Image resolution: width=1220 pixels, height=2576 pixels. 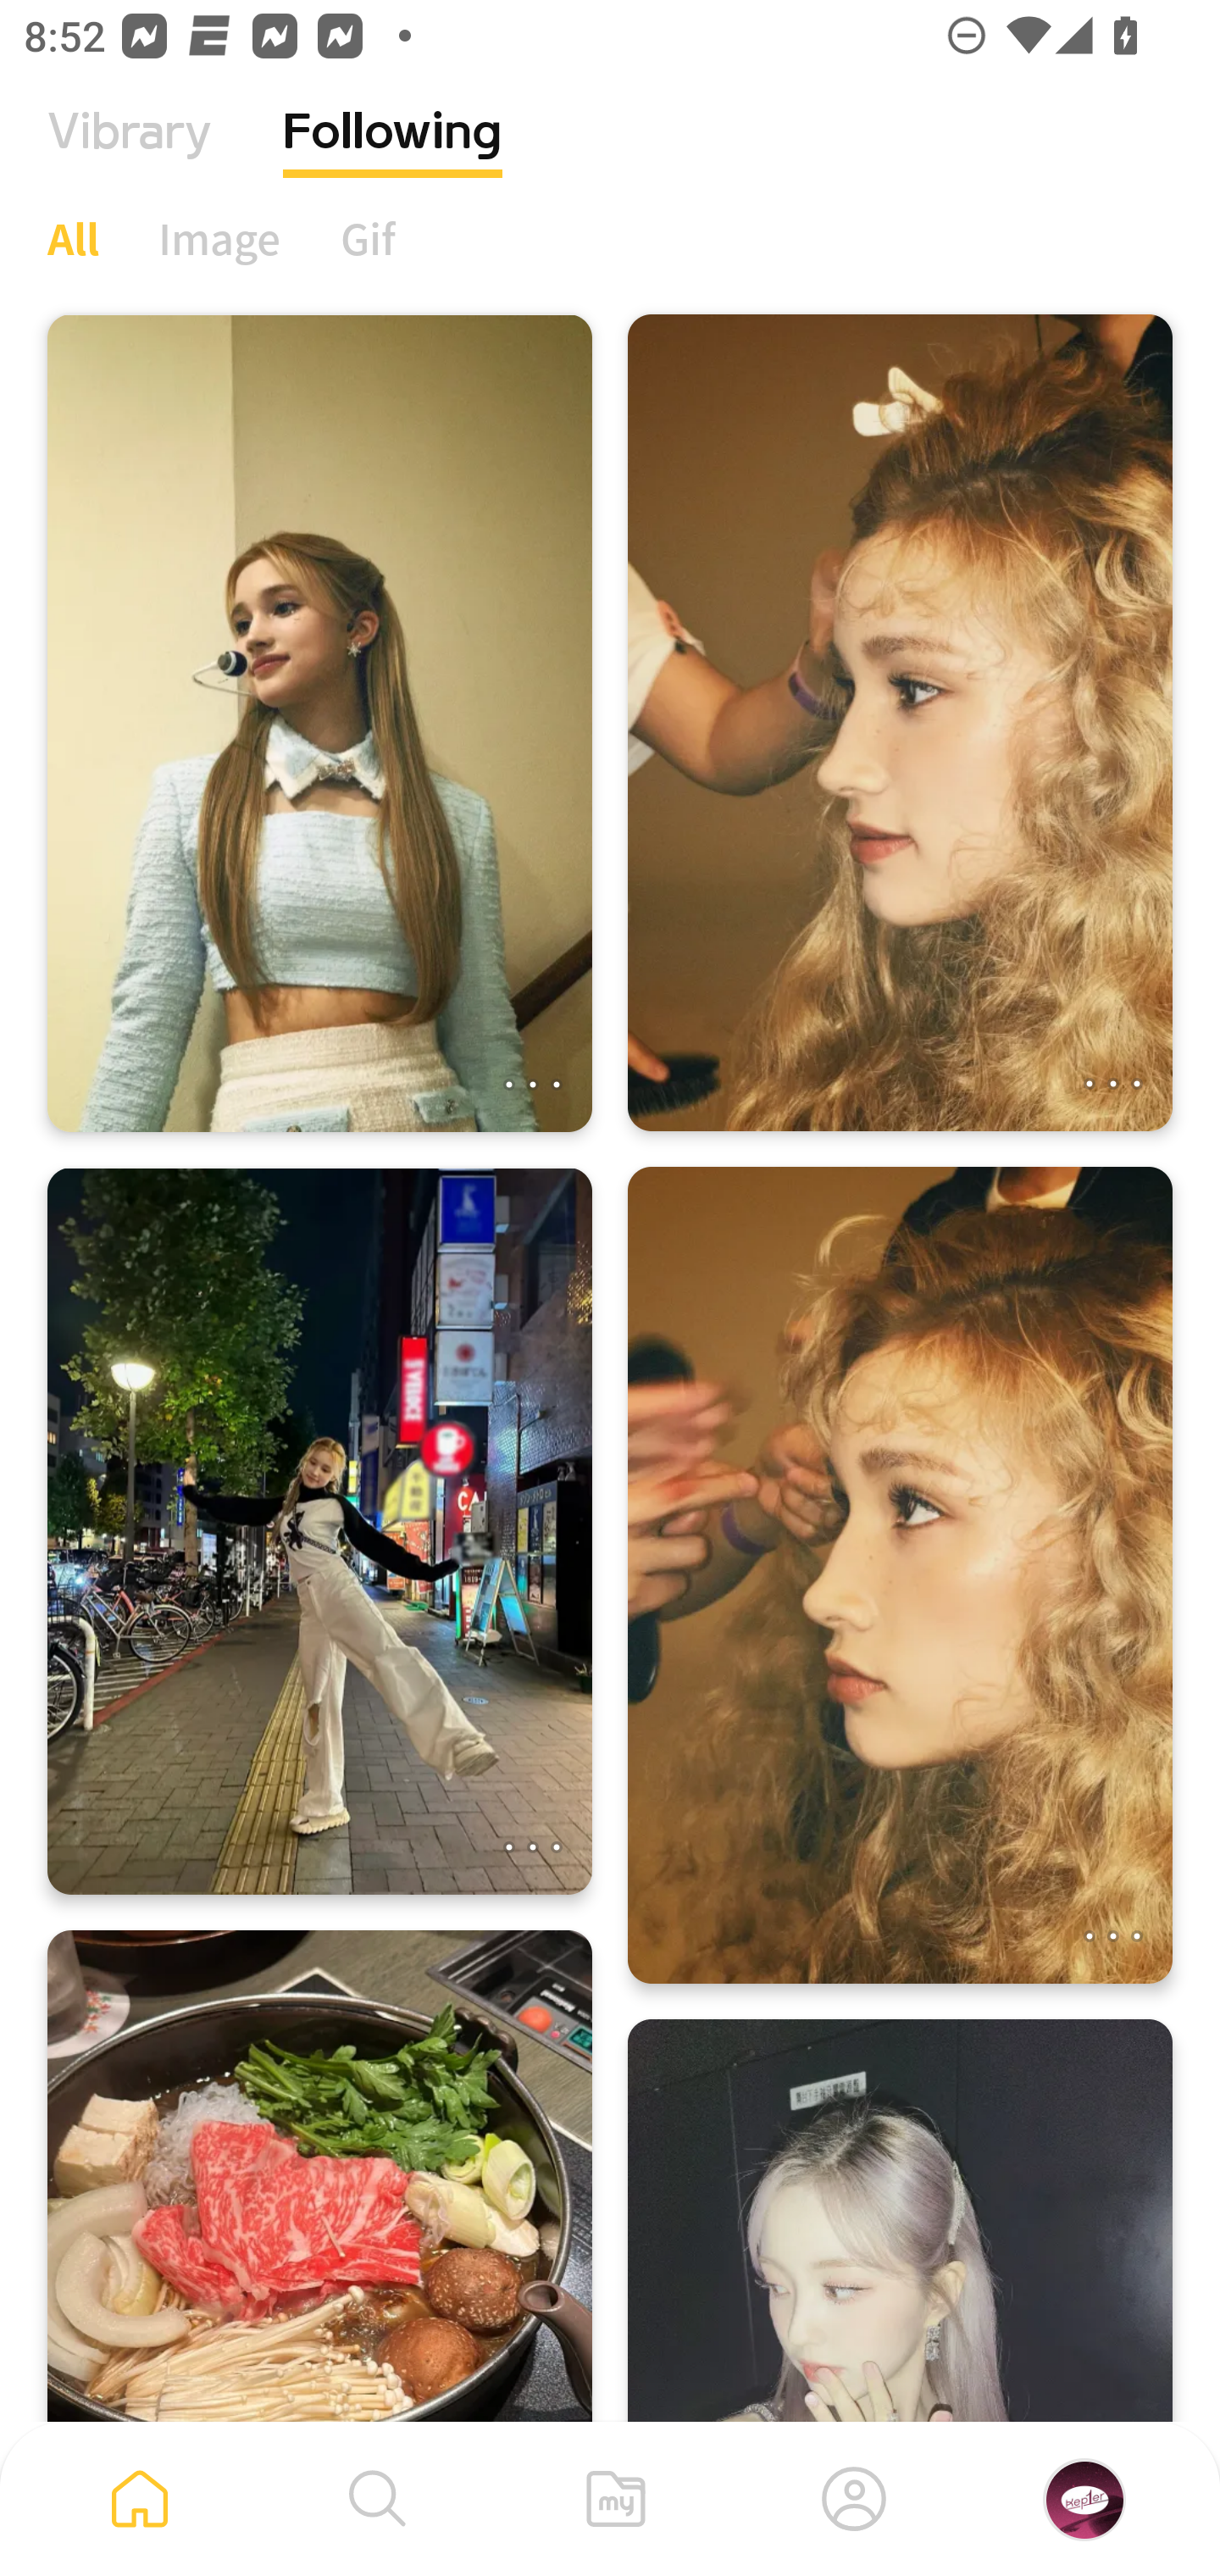 What do you see at coordinates (73, 238) in the screenshot?
I see `All` at bounding box center [73, 238].